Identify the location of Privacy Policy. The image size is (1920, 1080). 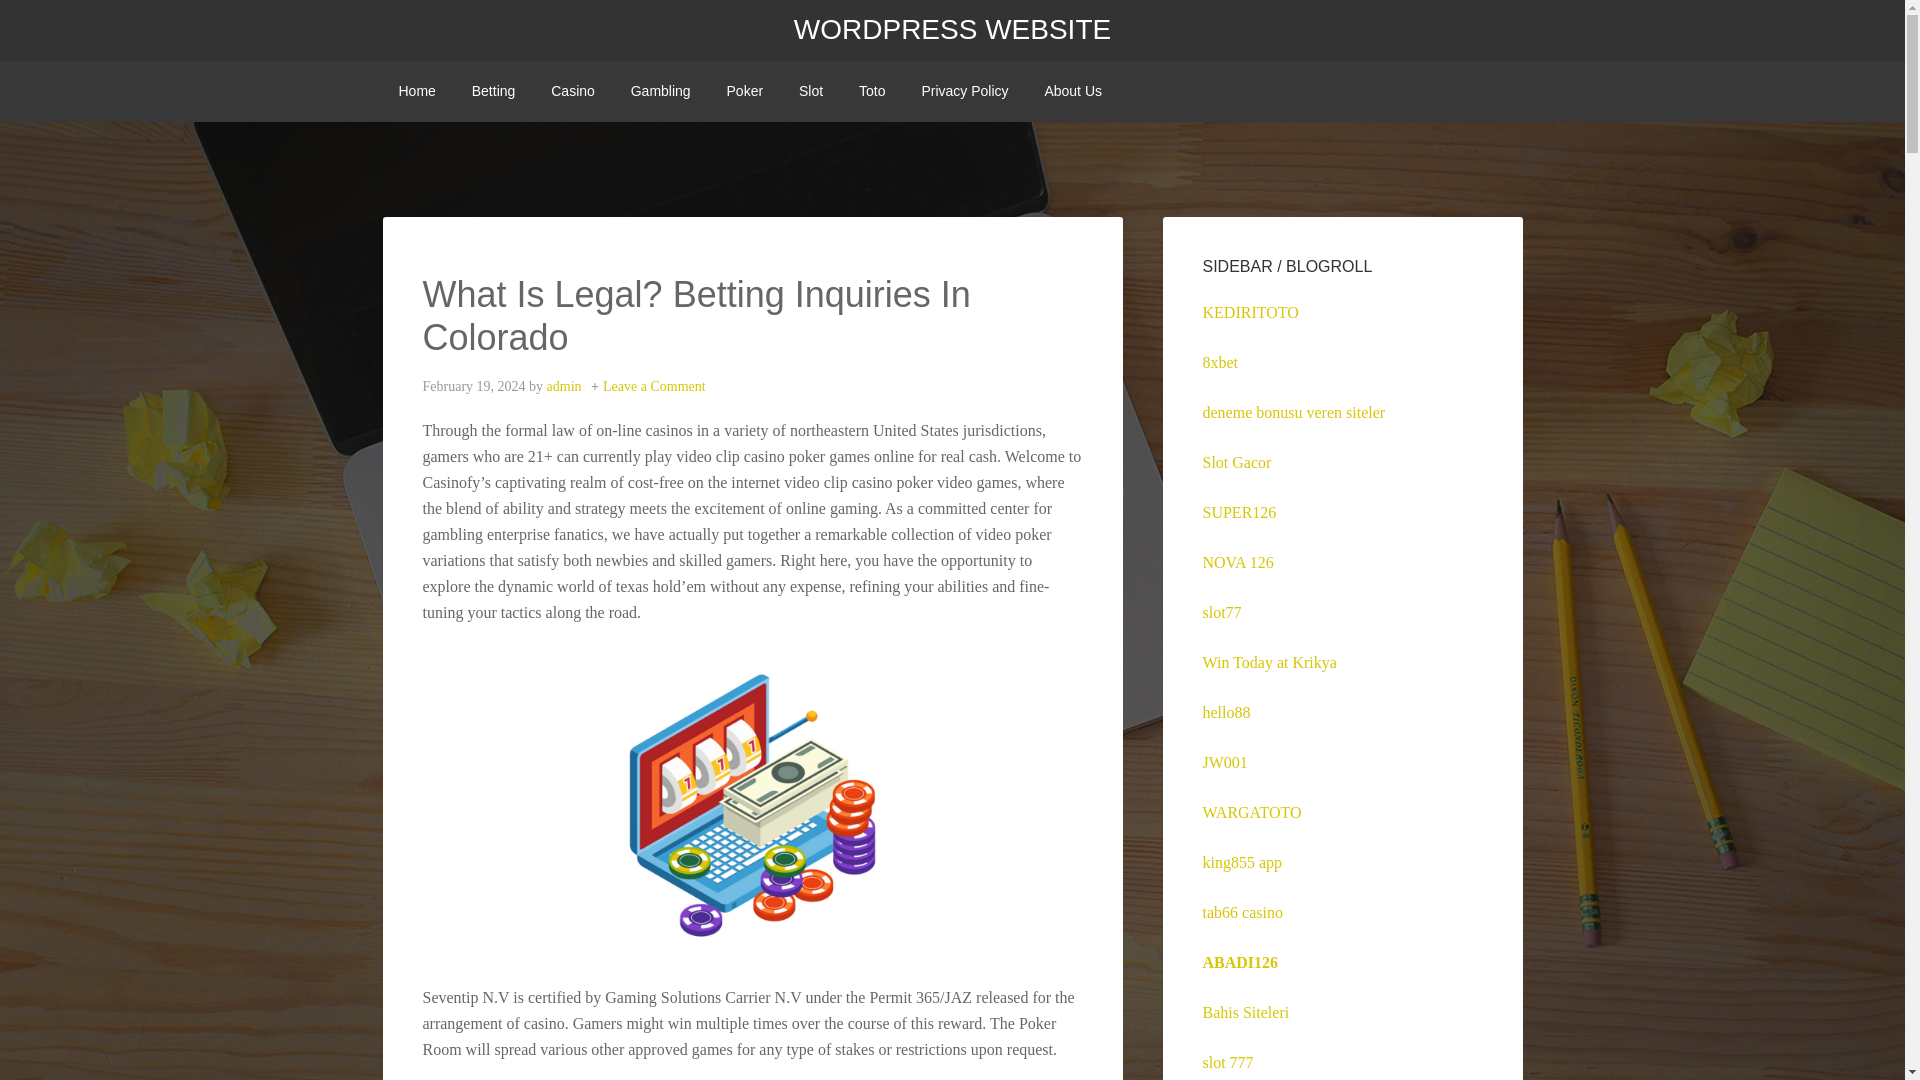
(964, 91).